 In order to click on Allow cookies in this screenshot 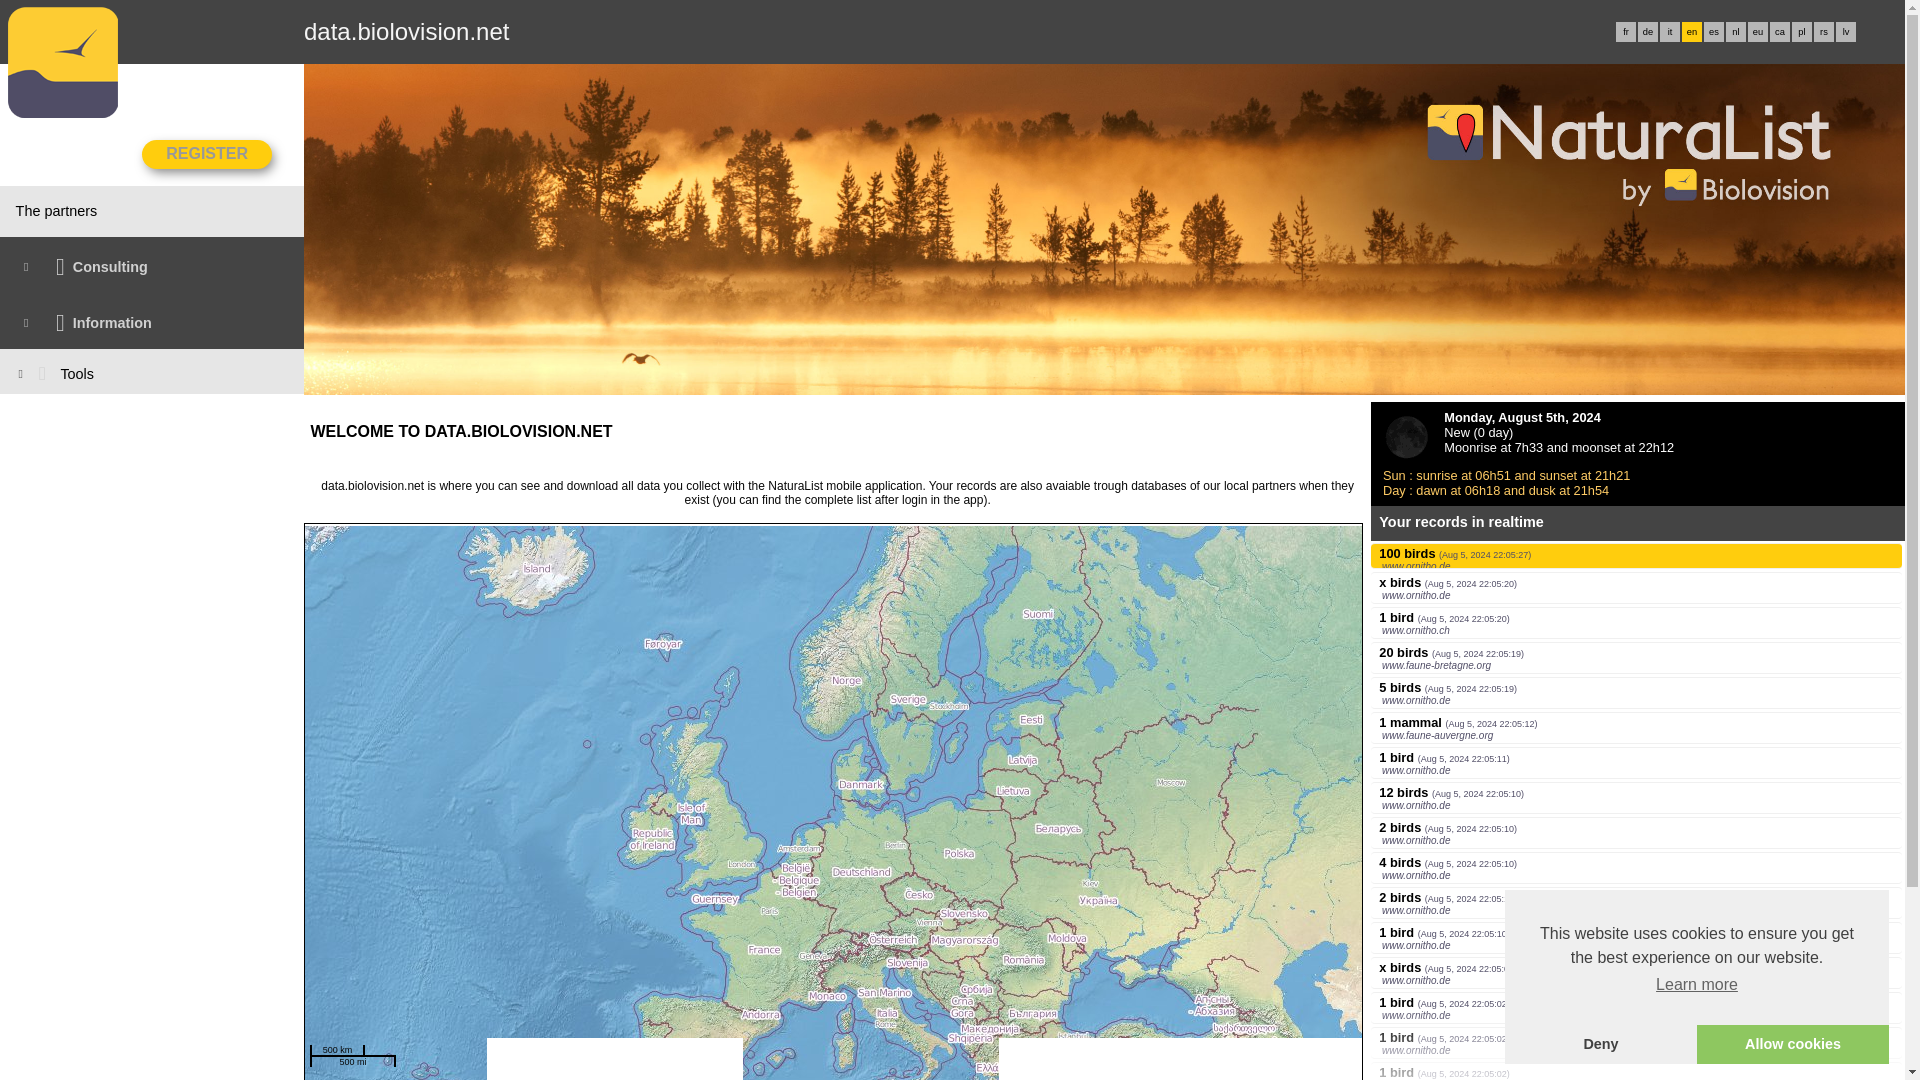, I will do `click(1793, 1043)`.